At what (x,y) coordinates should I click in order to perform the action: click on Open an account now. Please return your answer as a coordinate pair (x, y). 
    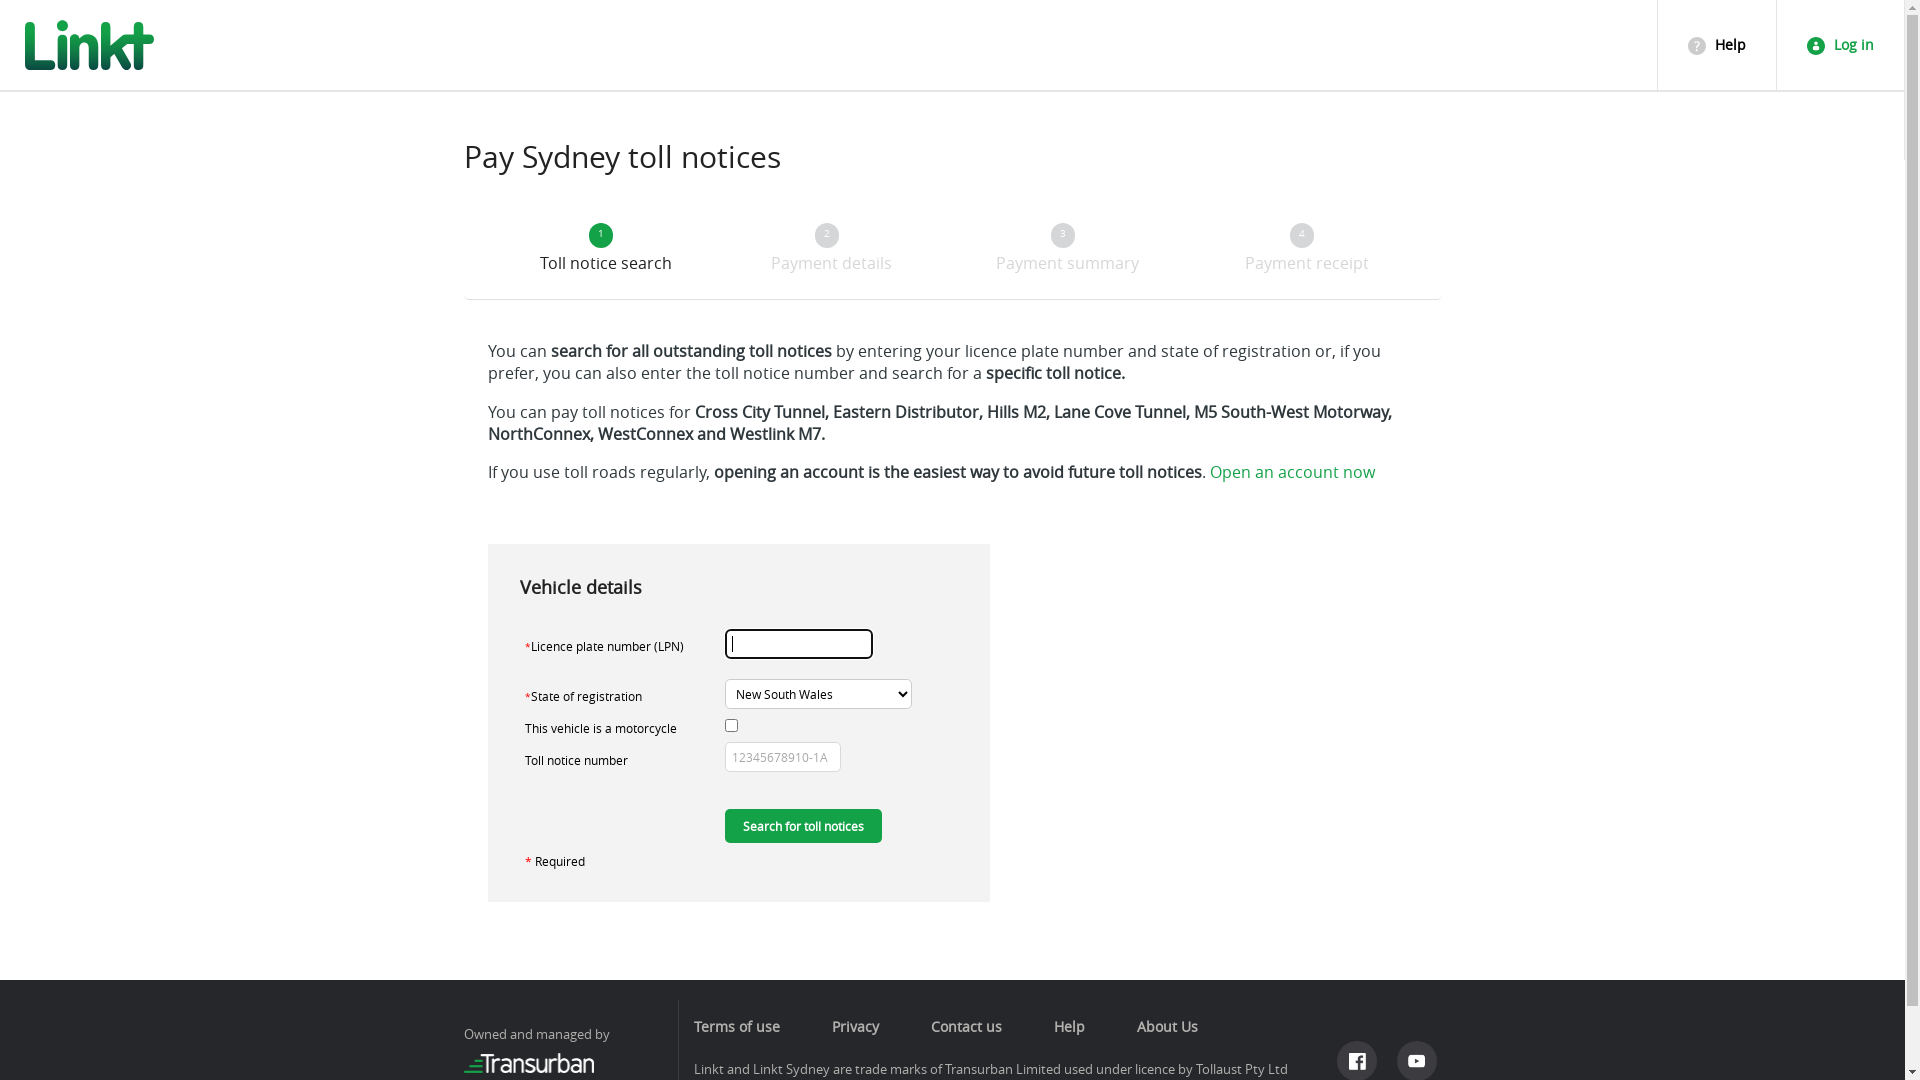
    Looking at the image, I should click on (1292, 472).